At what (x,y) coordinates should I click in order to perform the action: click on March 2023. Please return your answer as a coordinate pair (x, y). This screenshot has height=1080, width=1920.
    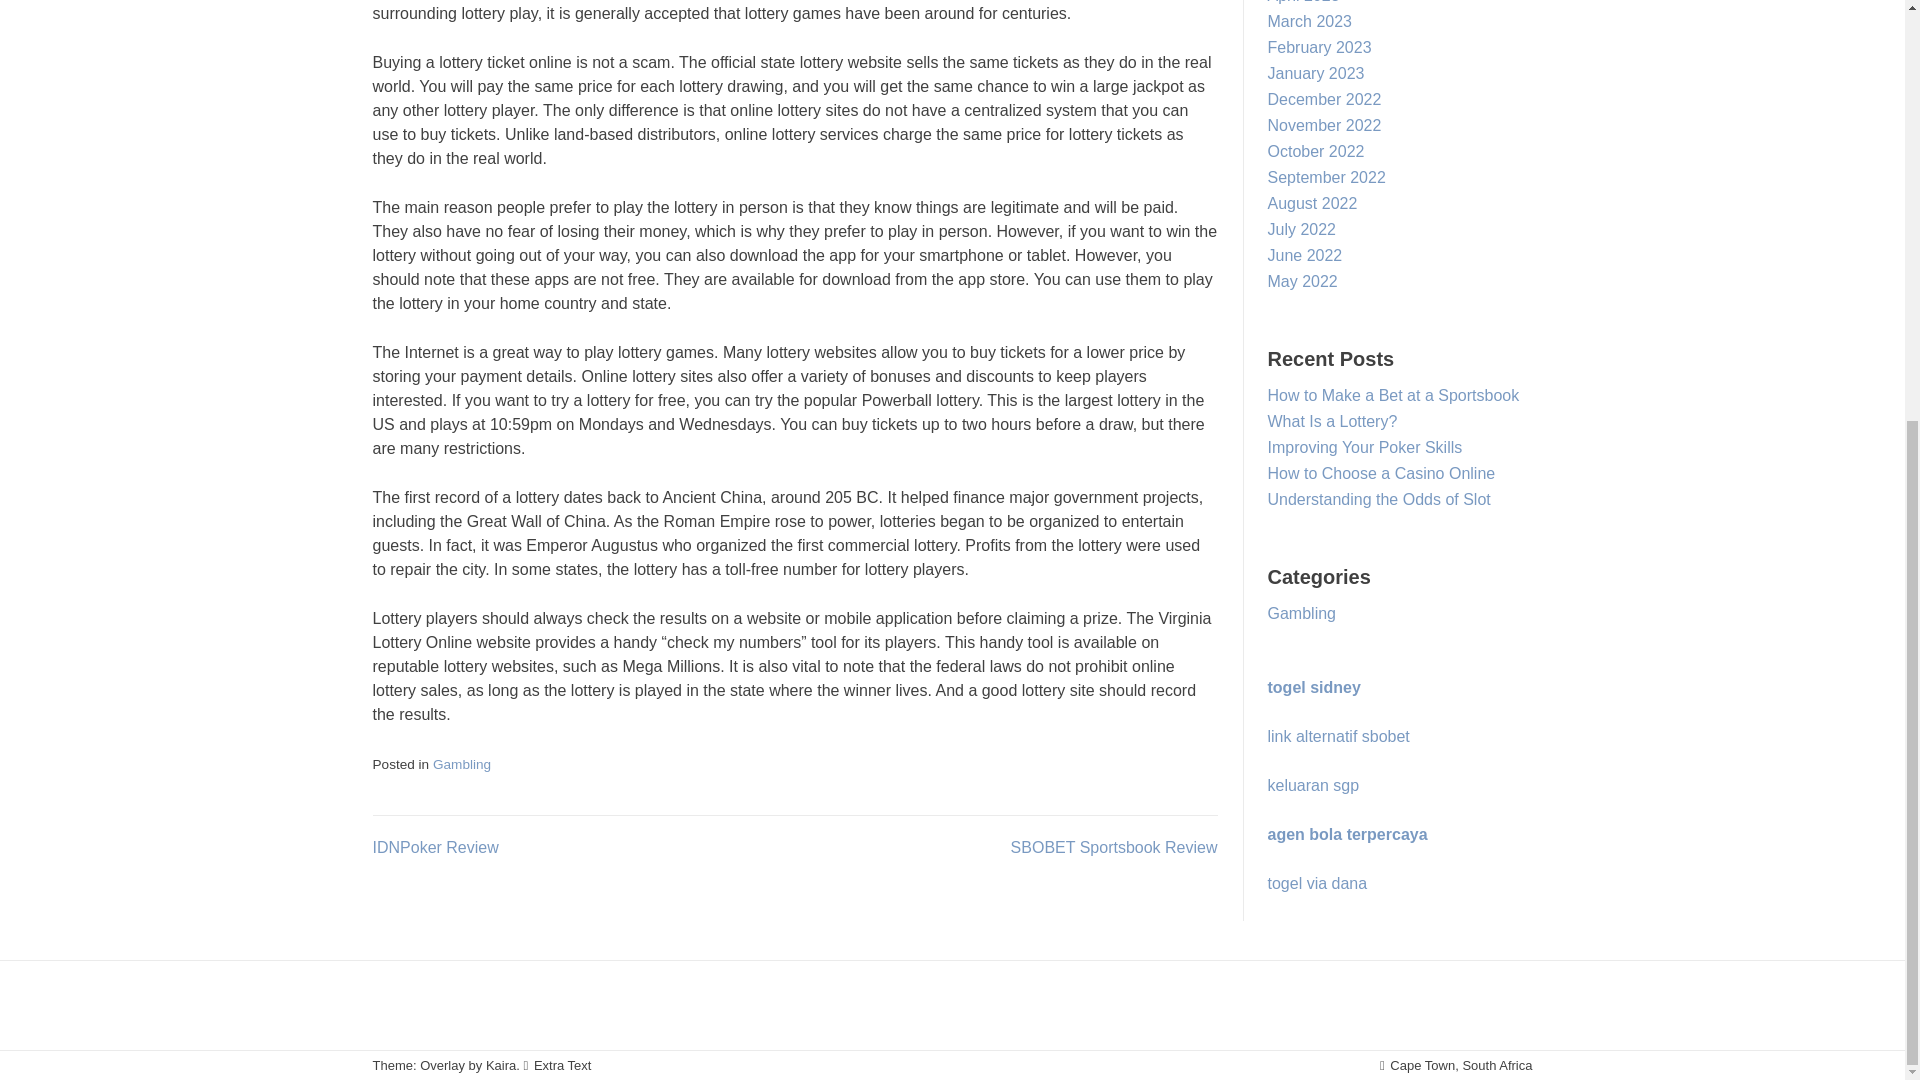
    Looking at the image, I should click on (1310, 21).